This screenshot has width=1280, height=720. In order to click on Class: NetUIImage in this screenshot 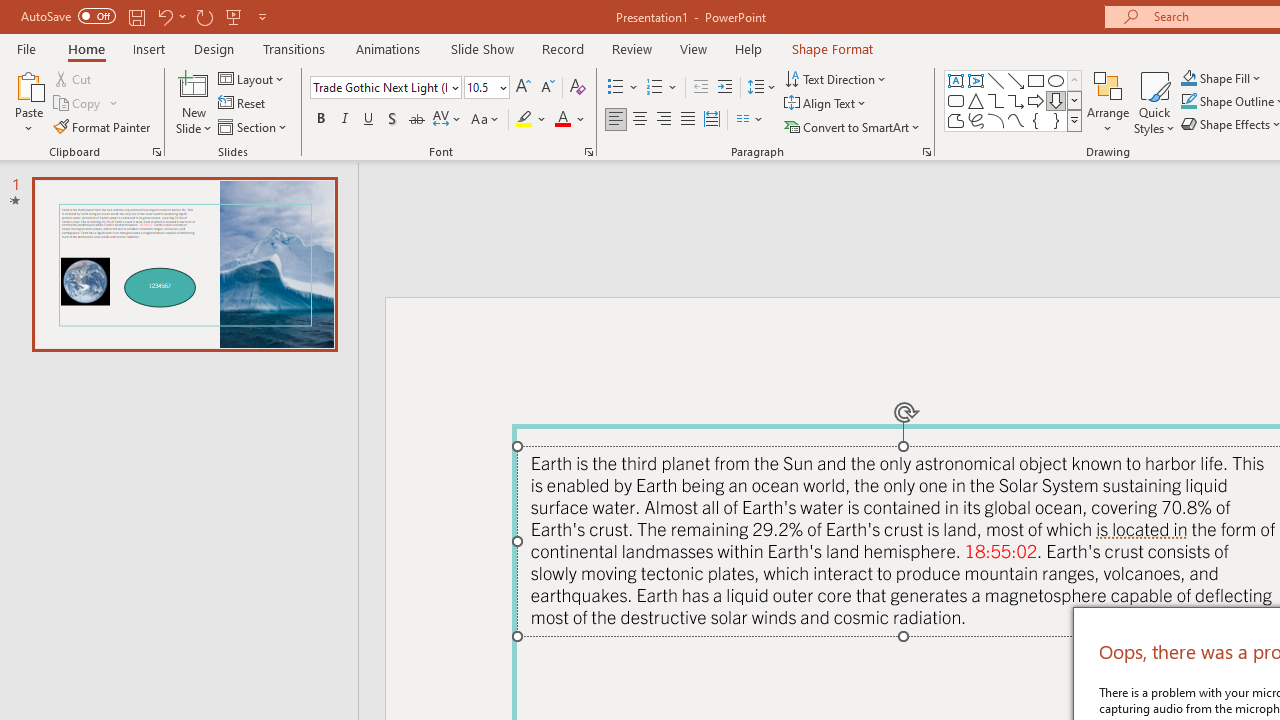, I will do `click(1075, 120)`.